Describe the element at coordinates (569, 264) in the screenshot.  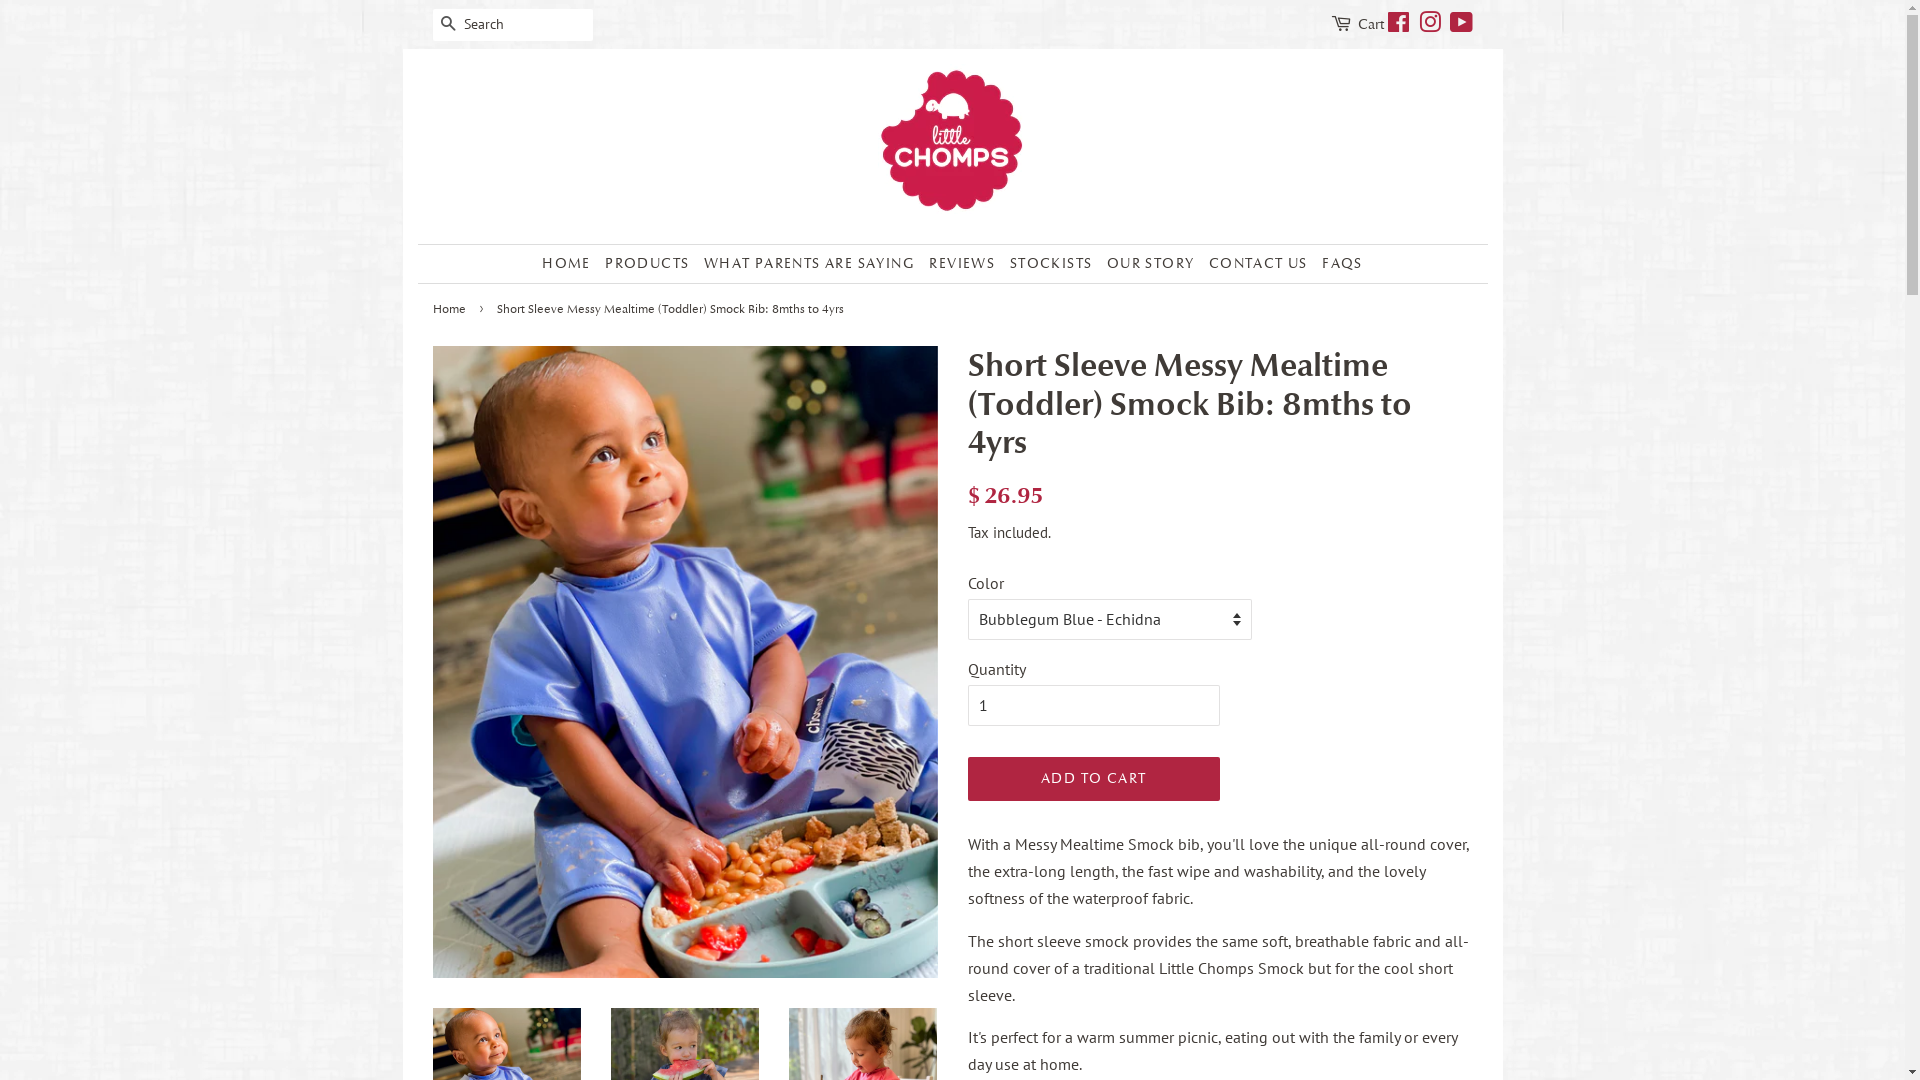
I see `HOME` at that location.